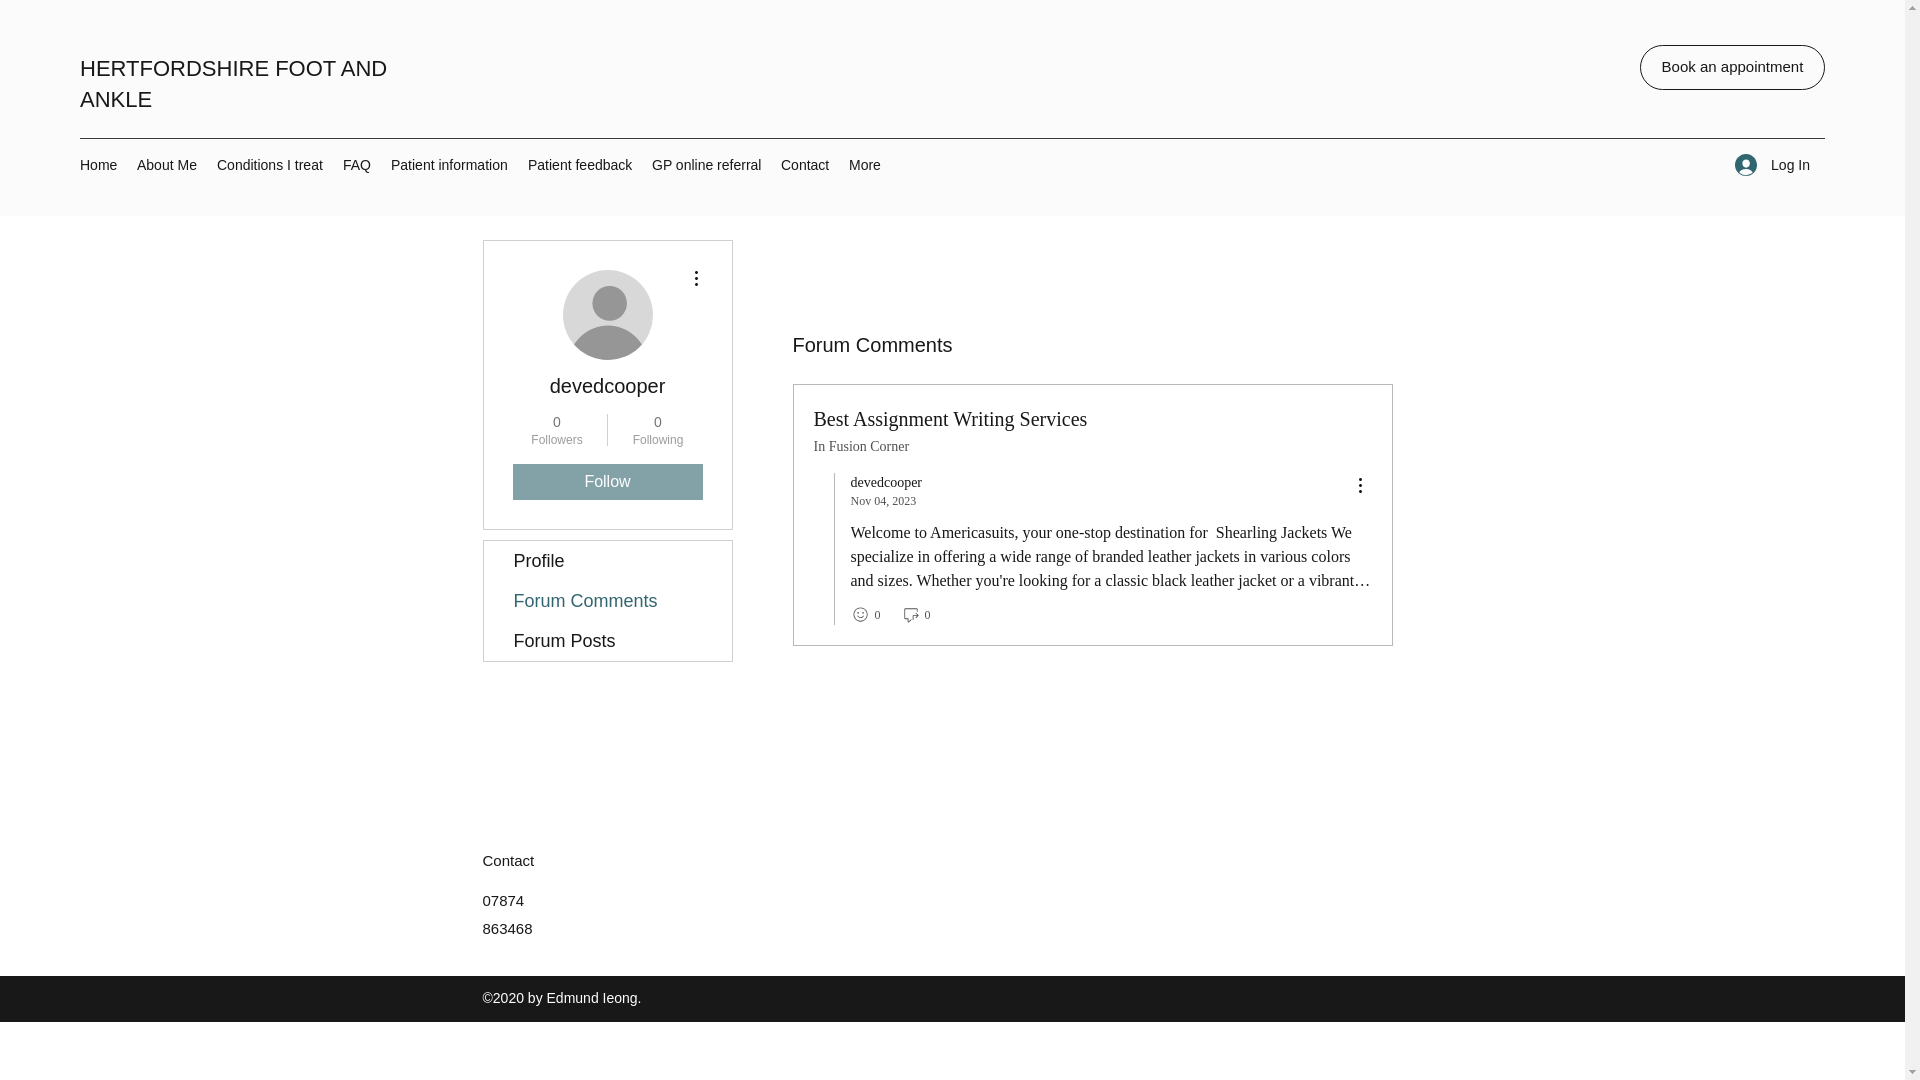  Describe the element at coordinates (1732, 67) in the screenshot. I see `Patient information` at that location.